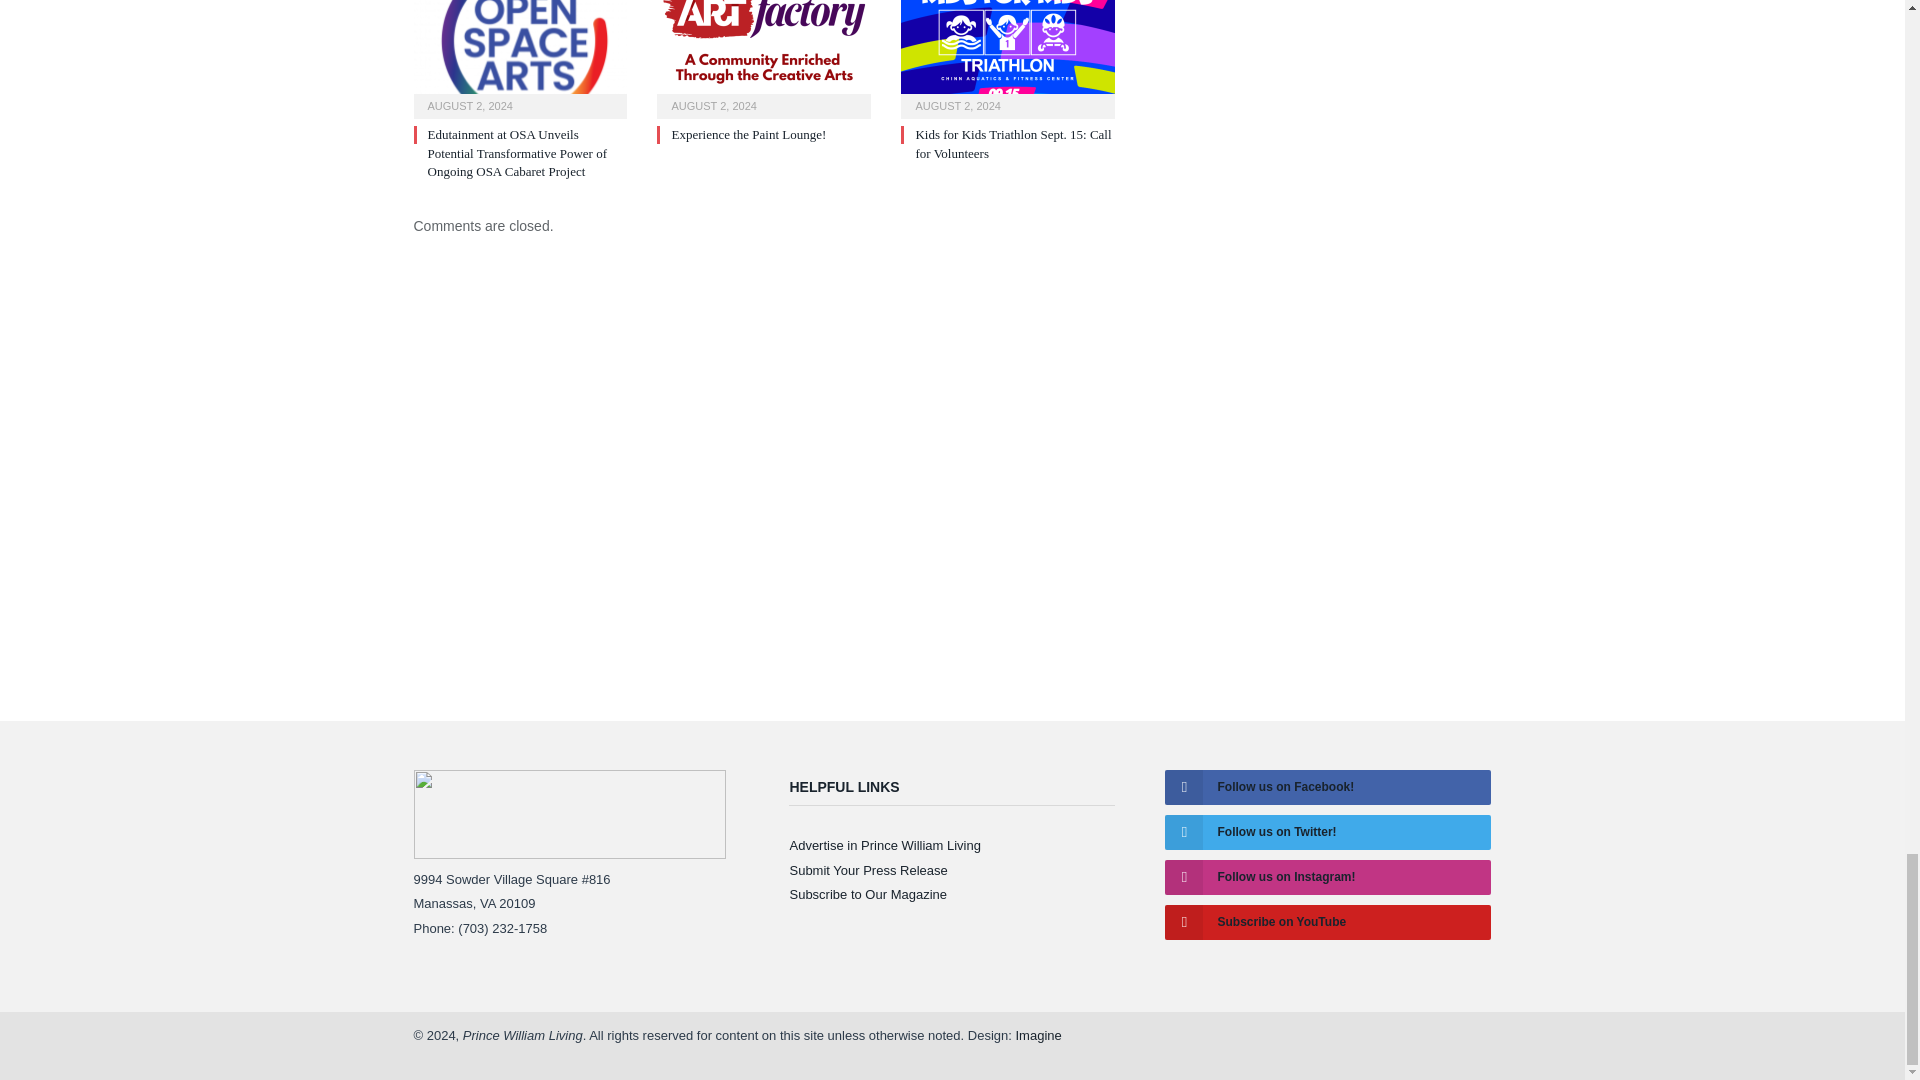 This screenshot has width=1920, height=1080. What do you see at coordinates (748, 134) in the screenshot?
I see `Experience the Paint Lounge!` at bounding box center [748, 134].